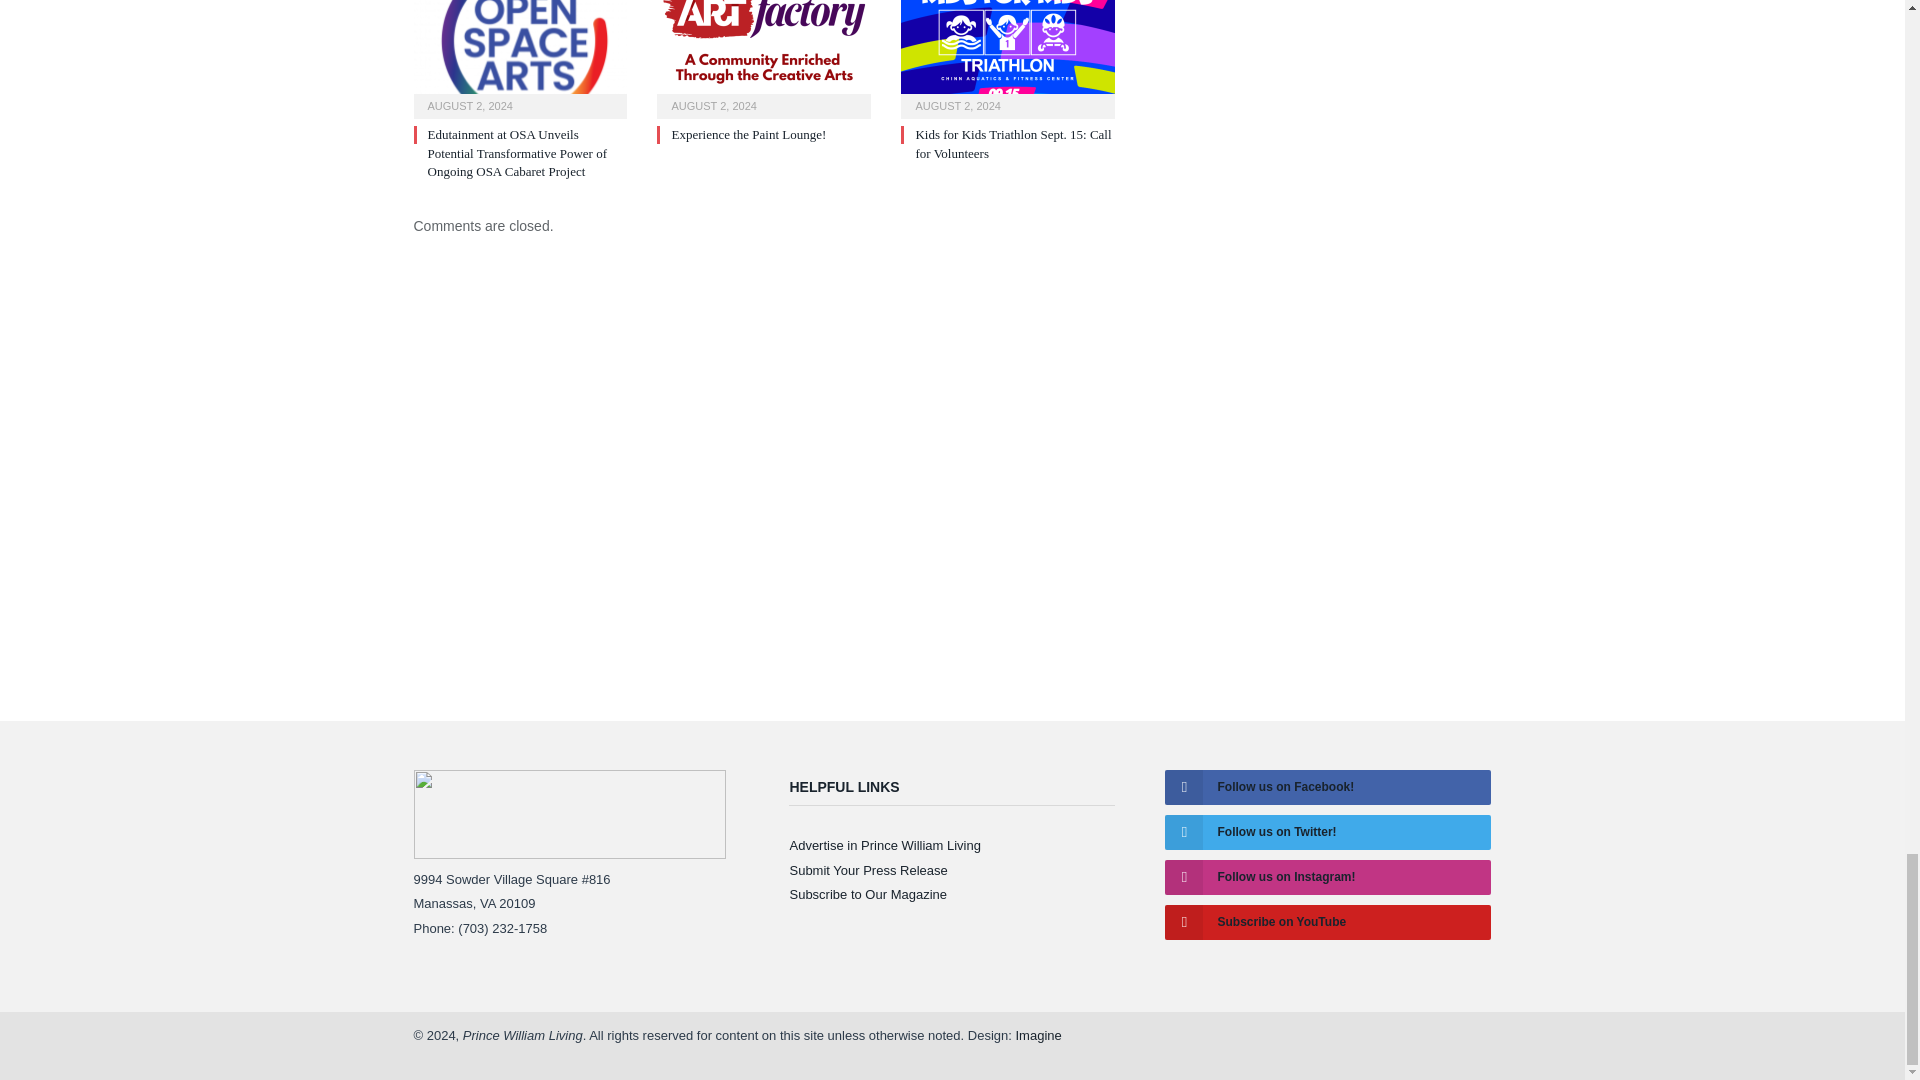 This screenshot has width=1920, height=1080. What do you see at coordinates (748, 134) in the screenshot?
I see `Experience the Paint Lounge!` at bounding box center [748, 134].